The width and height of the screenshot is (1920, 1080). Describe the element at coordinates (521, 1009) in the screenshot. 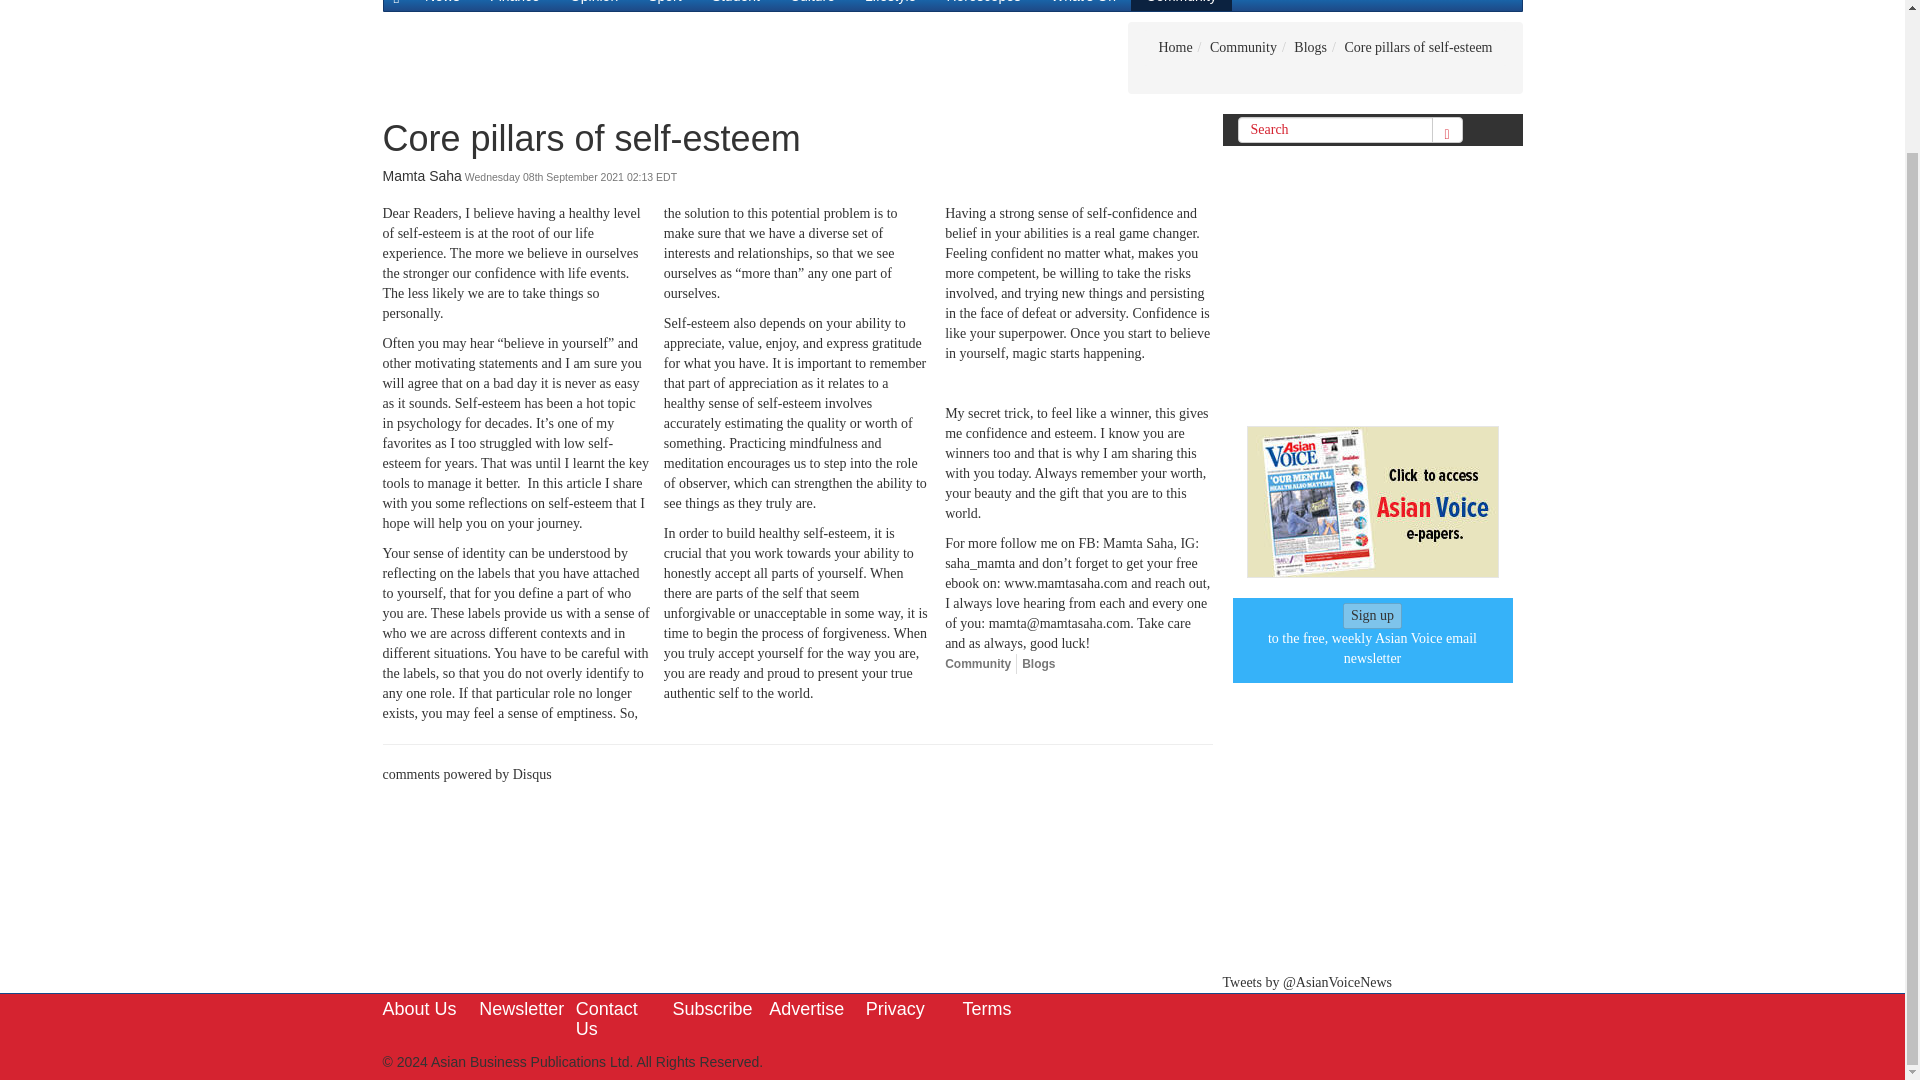

I see `Newsletter` at that location.